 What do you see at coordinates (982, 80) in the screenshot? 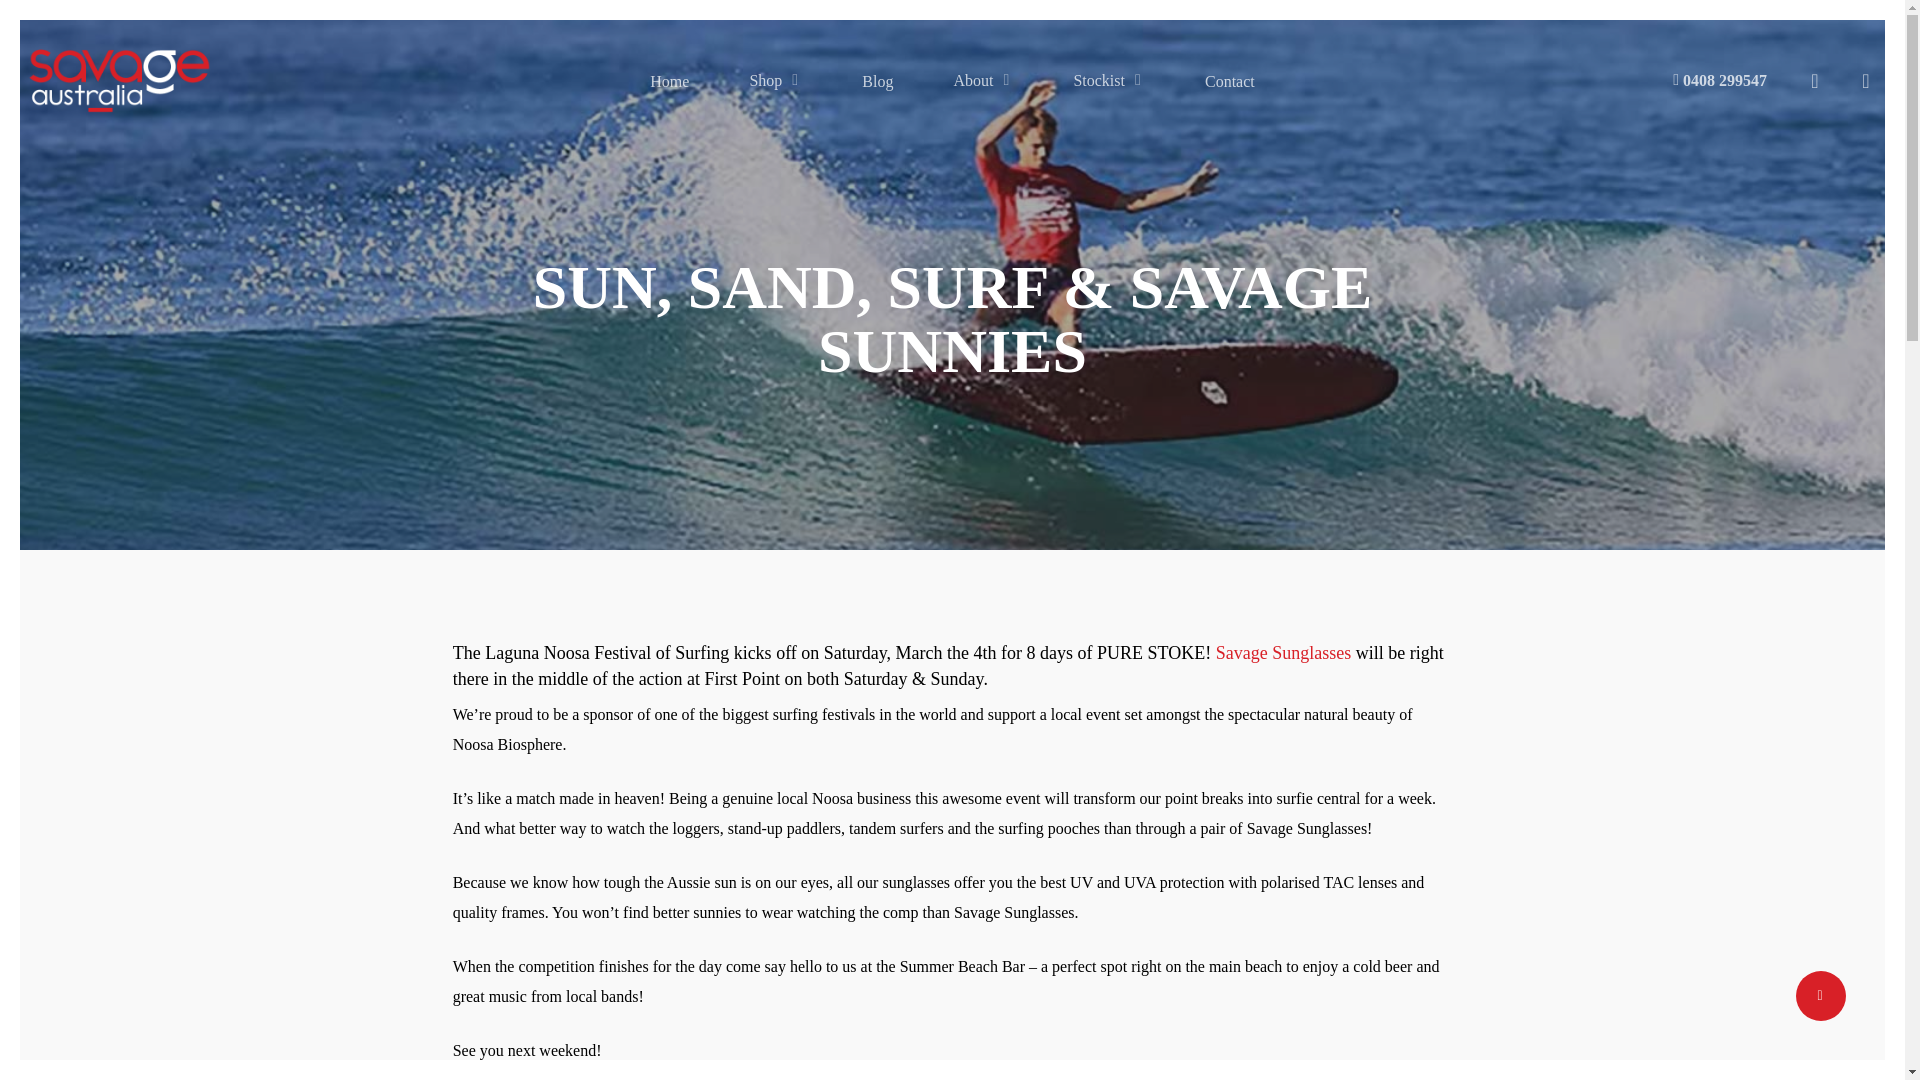
I see `About` at bounding box center [982, 80].